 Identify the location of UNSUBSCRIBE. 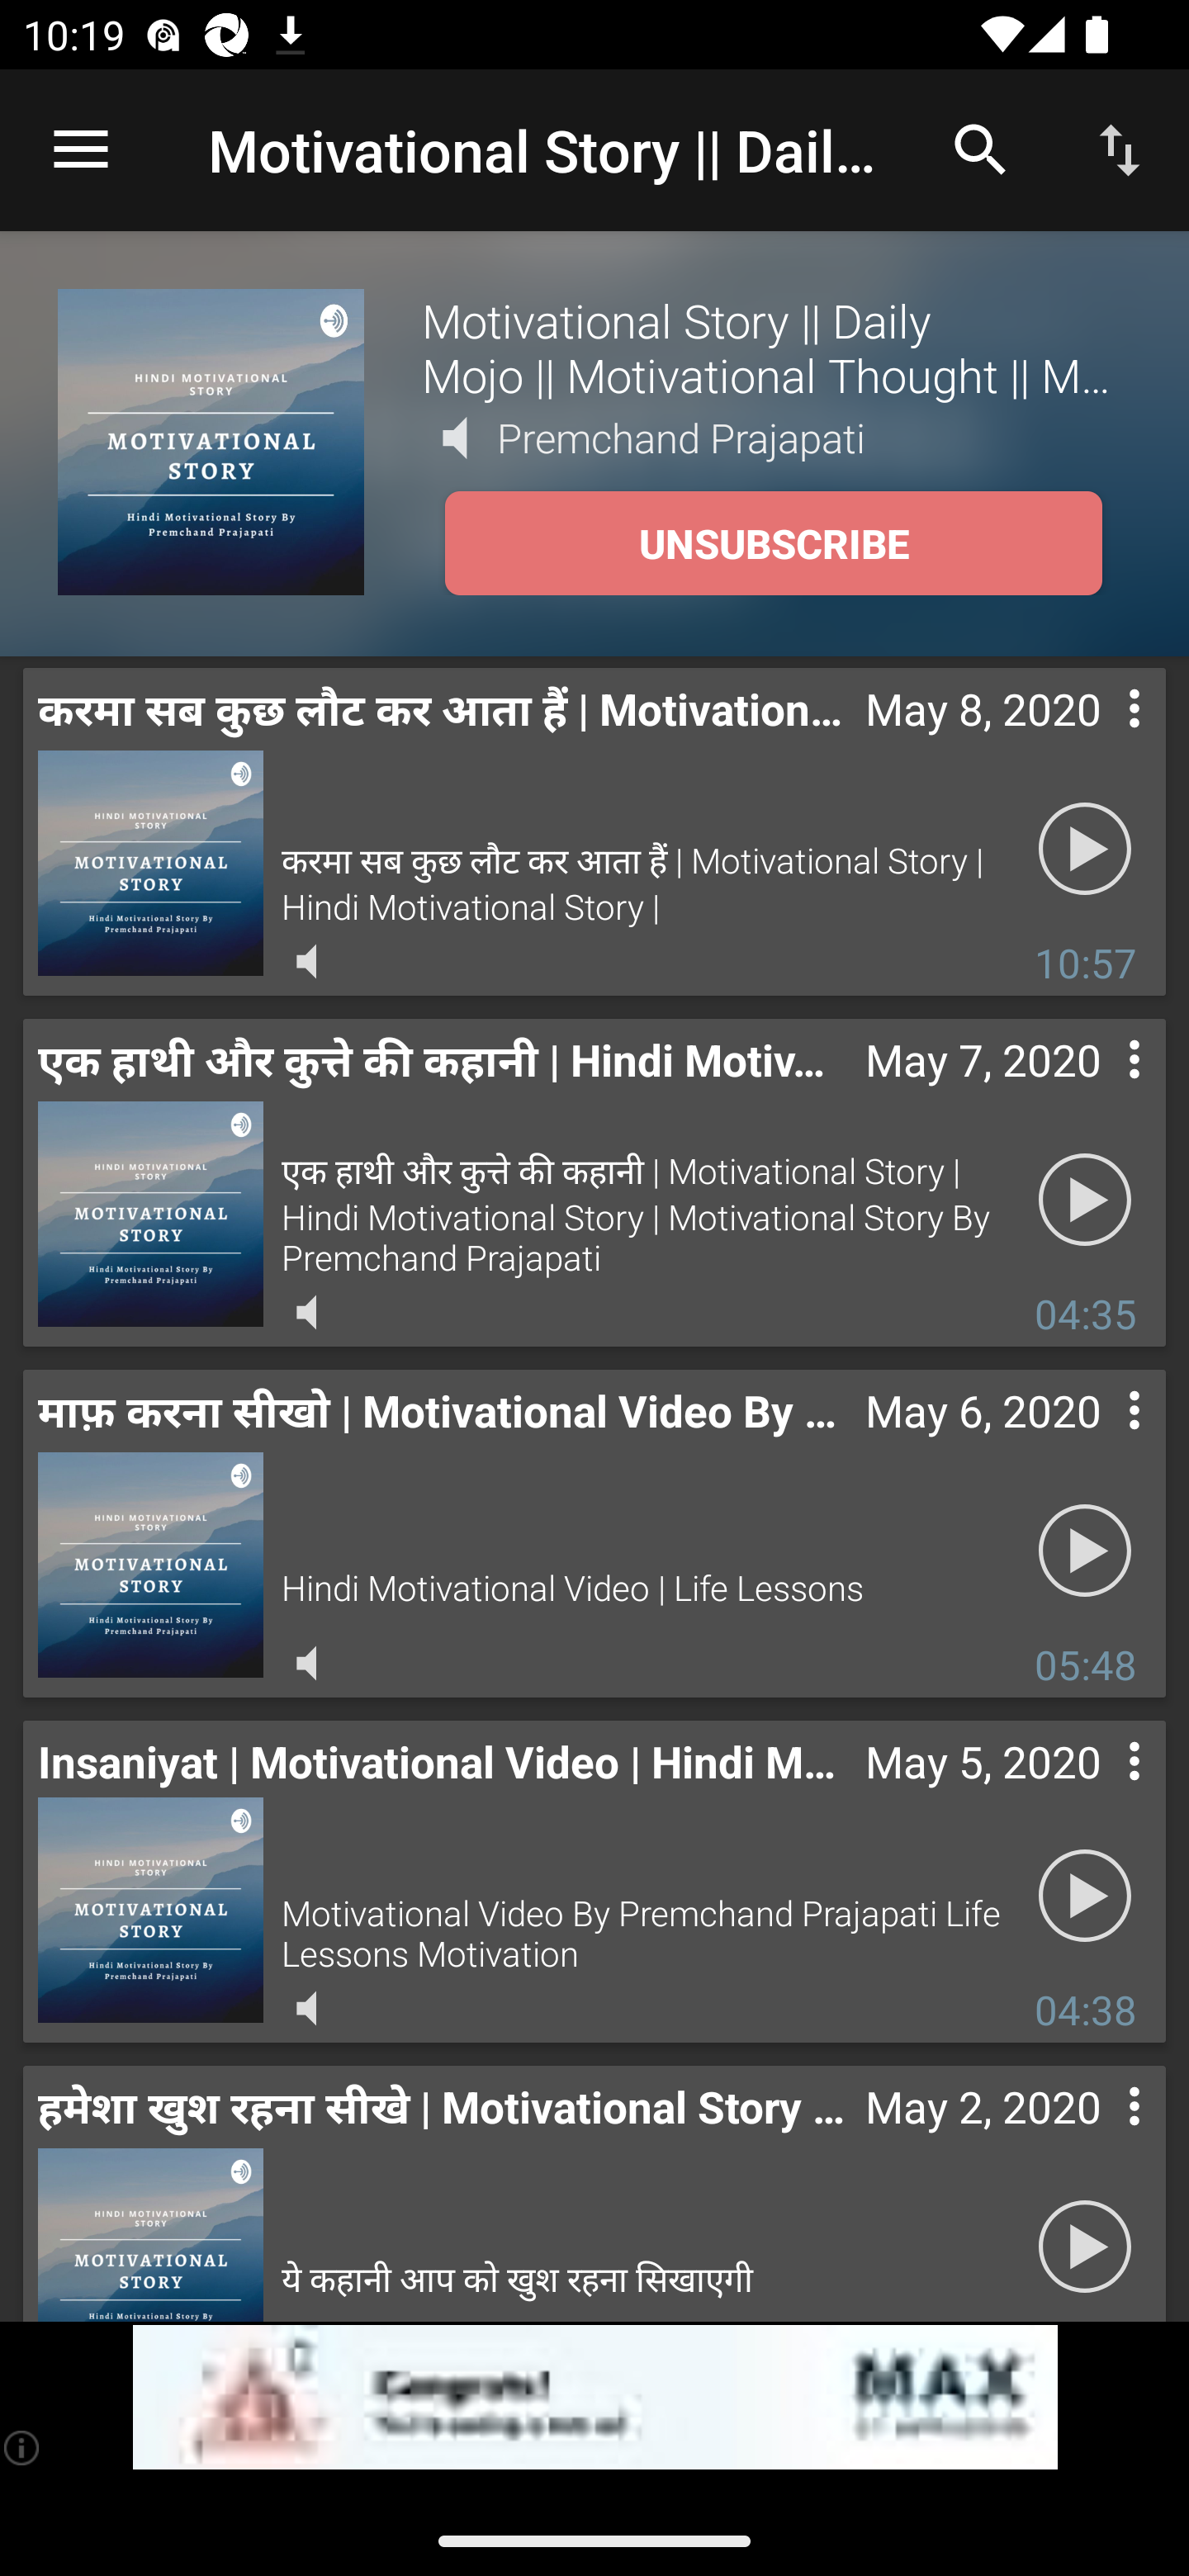
(773, 543).